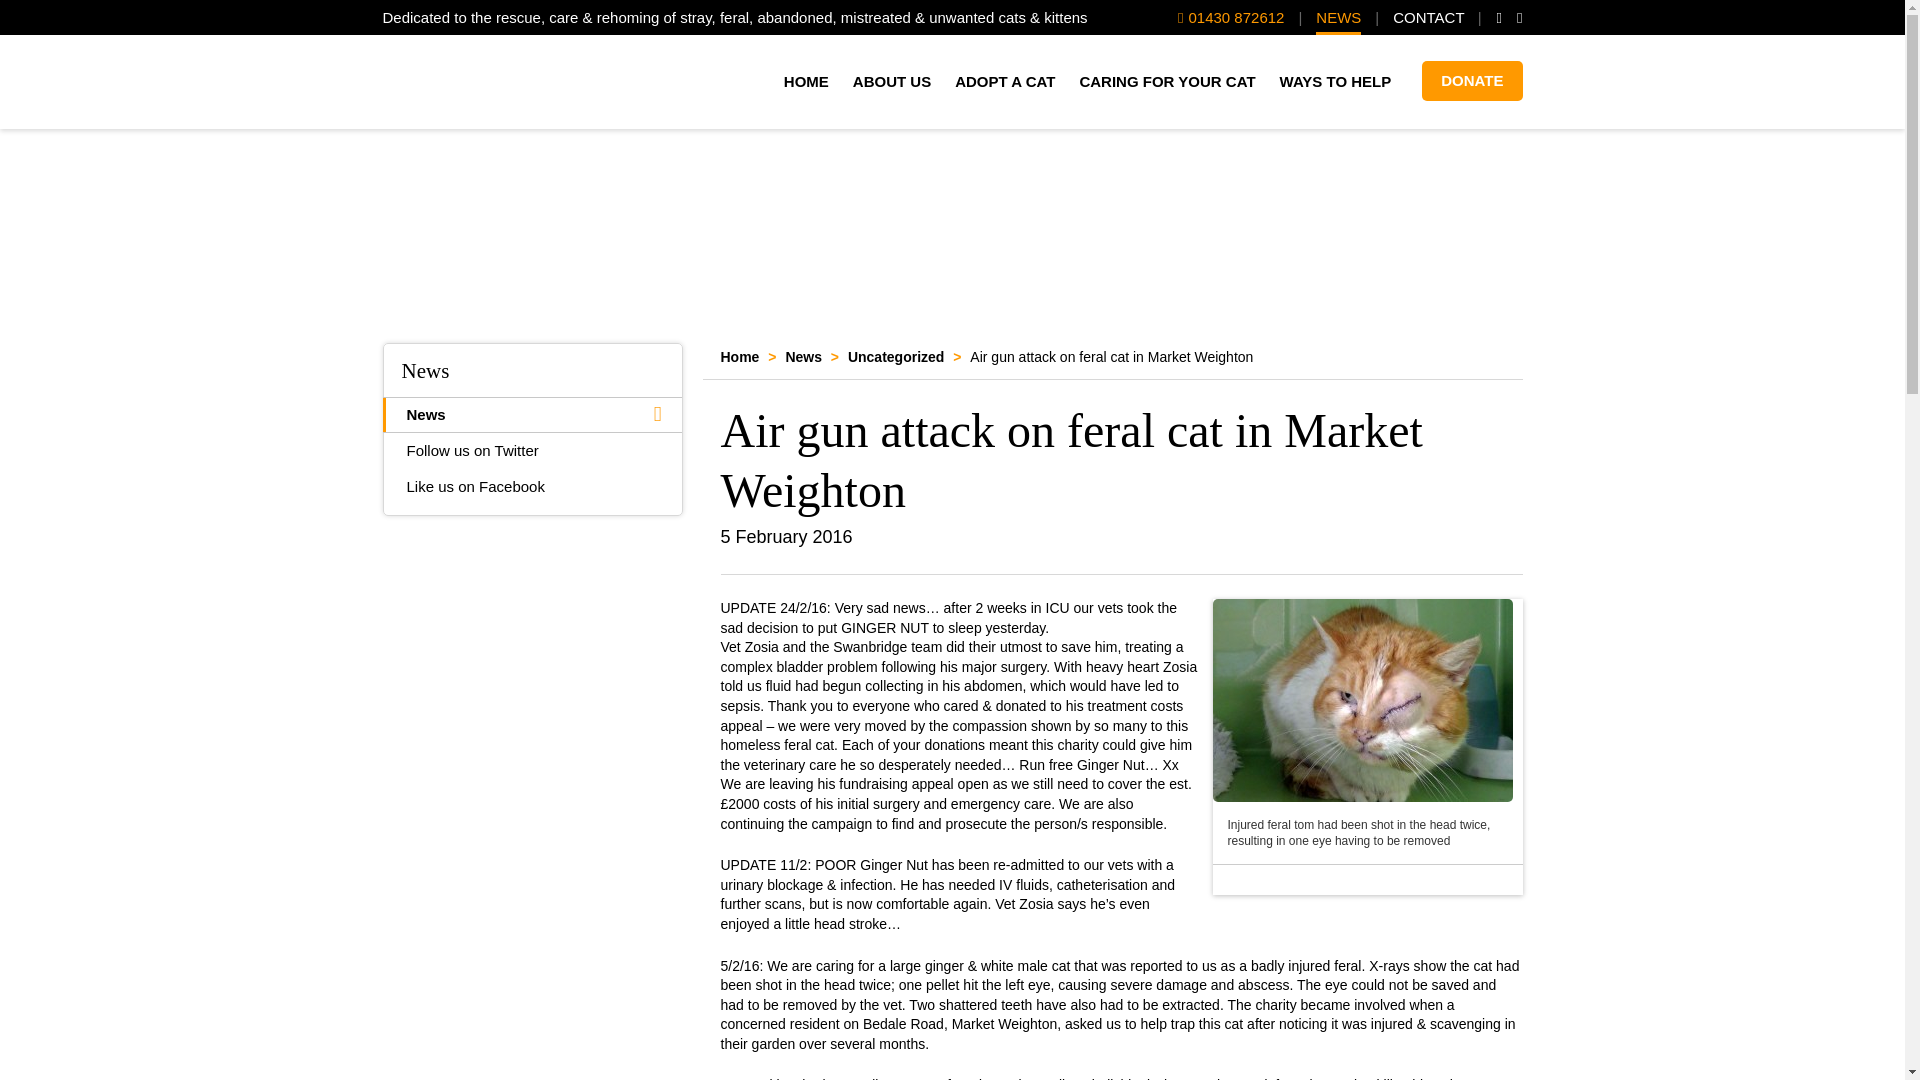 The width and height of the screenshot is (1920, 1080). Describe the element at coordinates (739, 356) in the screenshot. I see `Go to Caring for Cats.` at that location.